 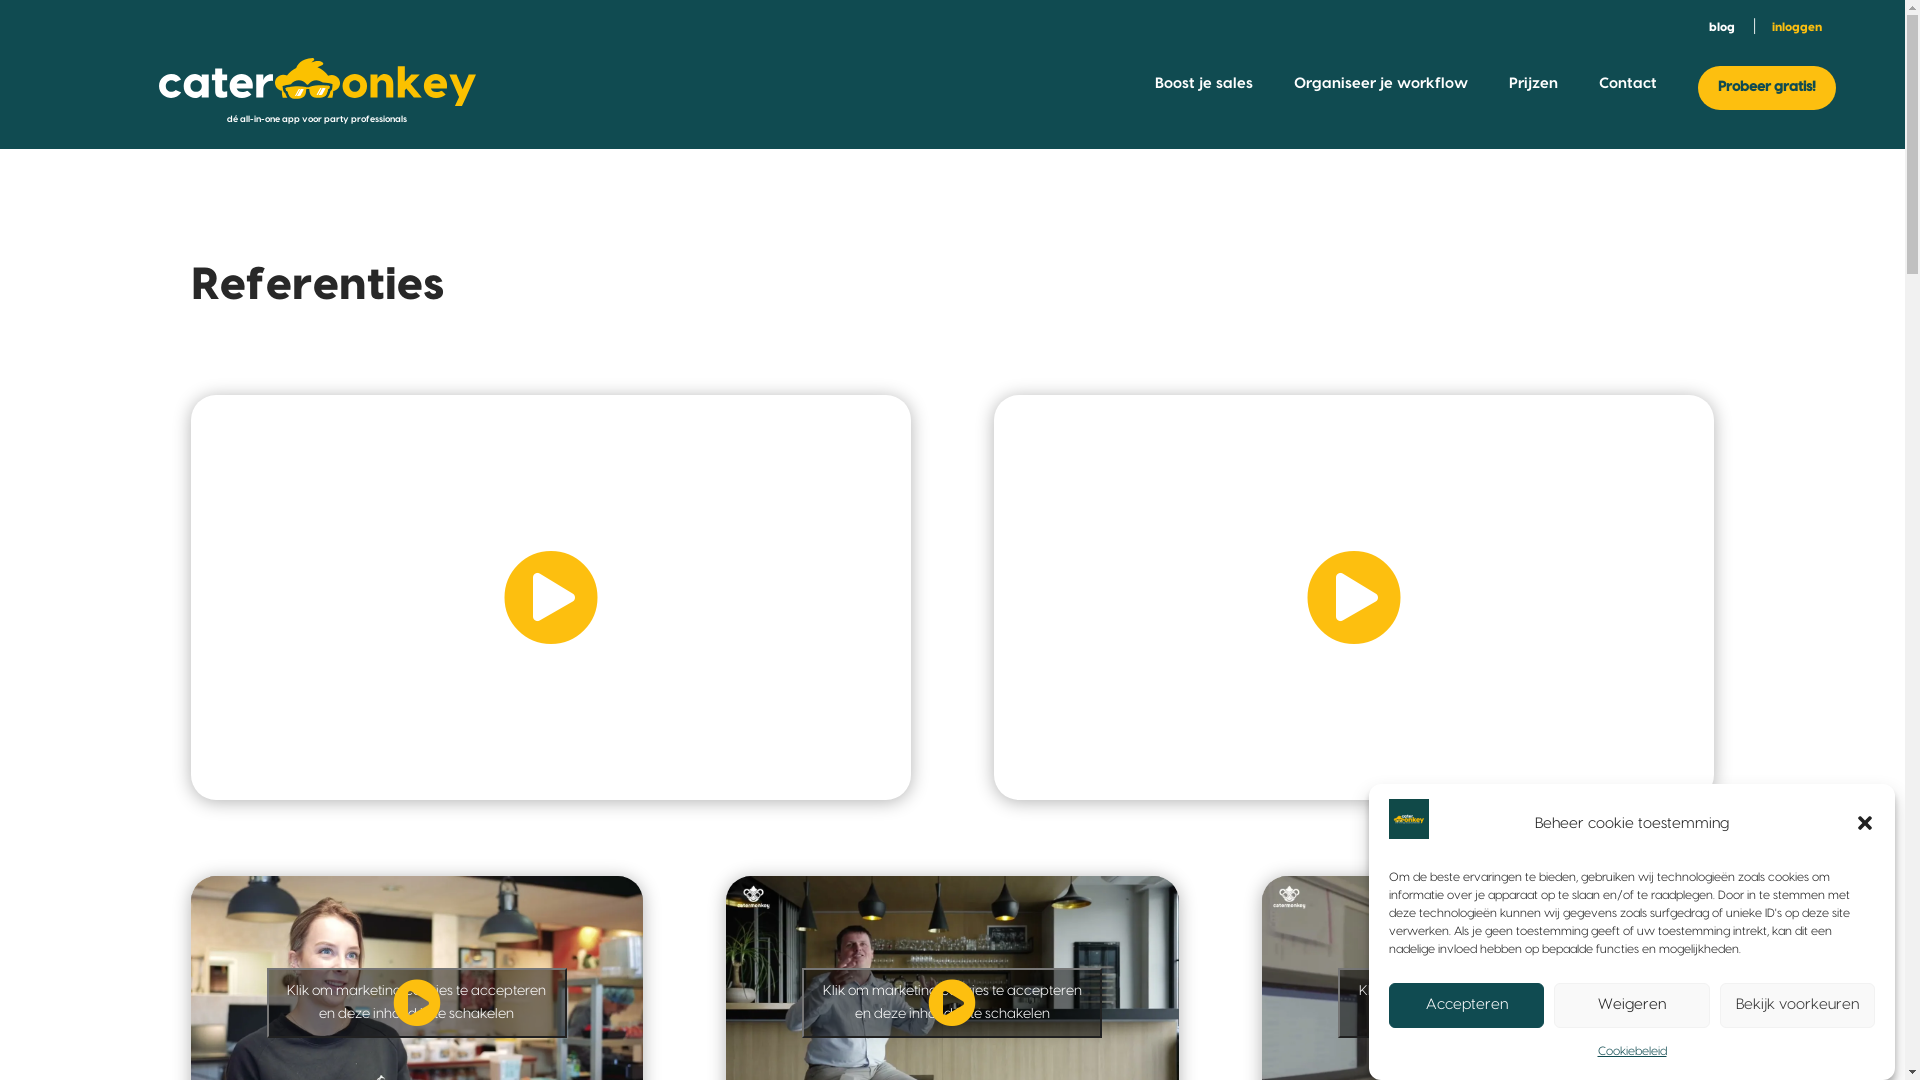 I want to click on Probeer gratis!, so click(x=1767, y=88).